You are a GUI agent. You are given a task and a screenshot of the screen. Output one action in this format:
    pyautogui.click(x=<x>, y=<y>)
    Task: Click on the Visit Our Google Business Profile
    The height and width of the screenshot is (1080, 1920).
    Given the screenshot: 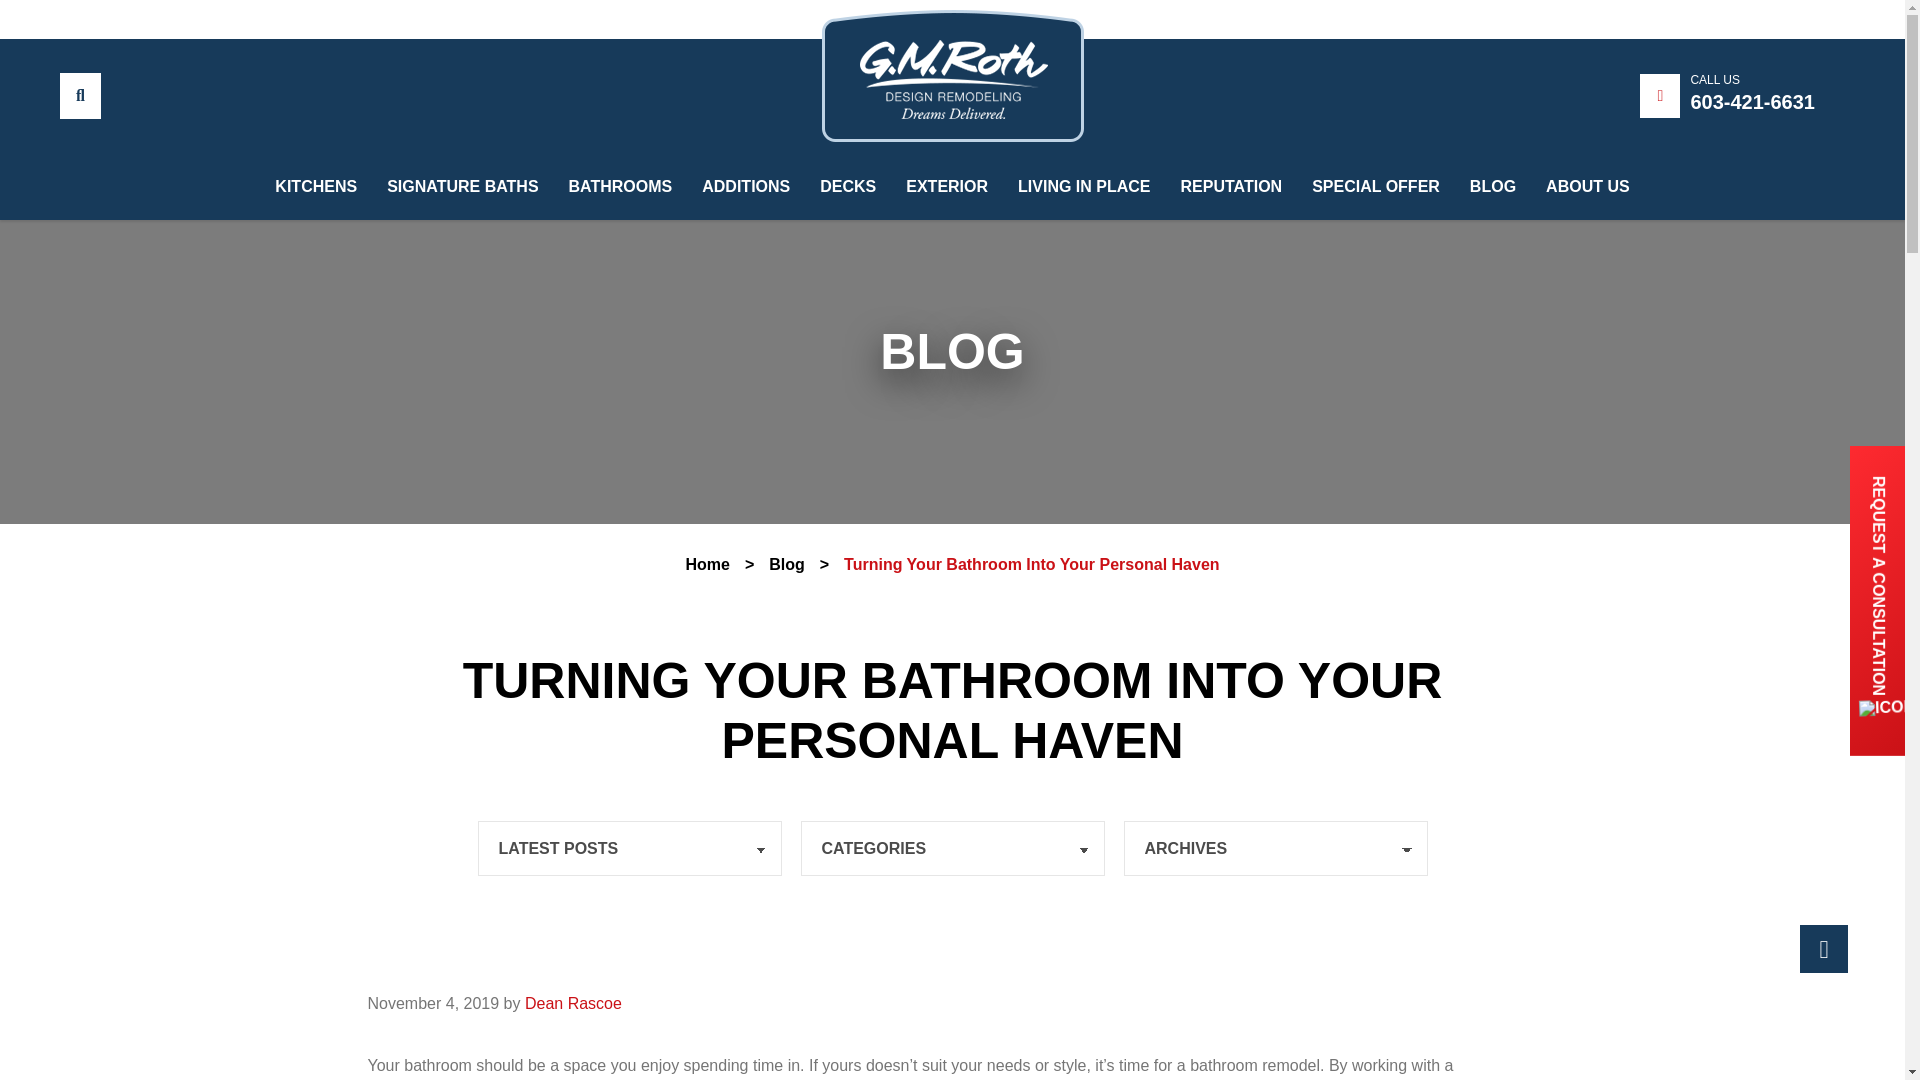 What is the action you would take?
    pyautogui.click(x=94, y=18)
    